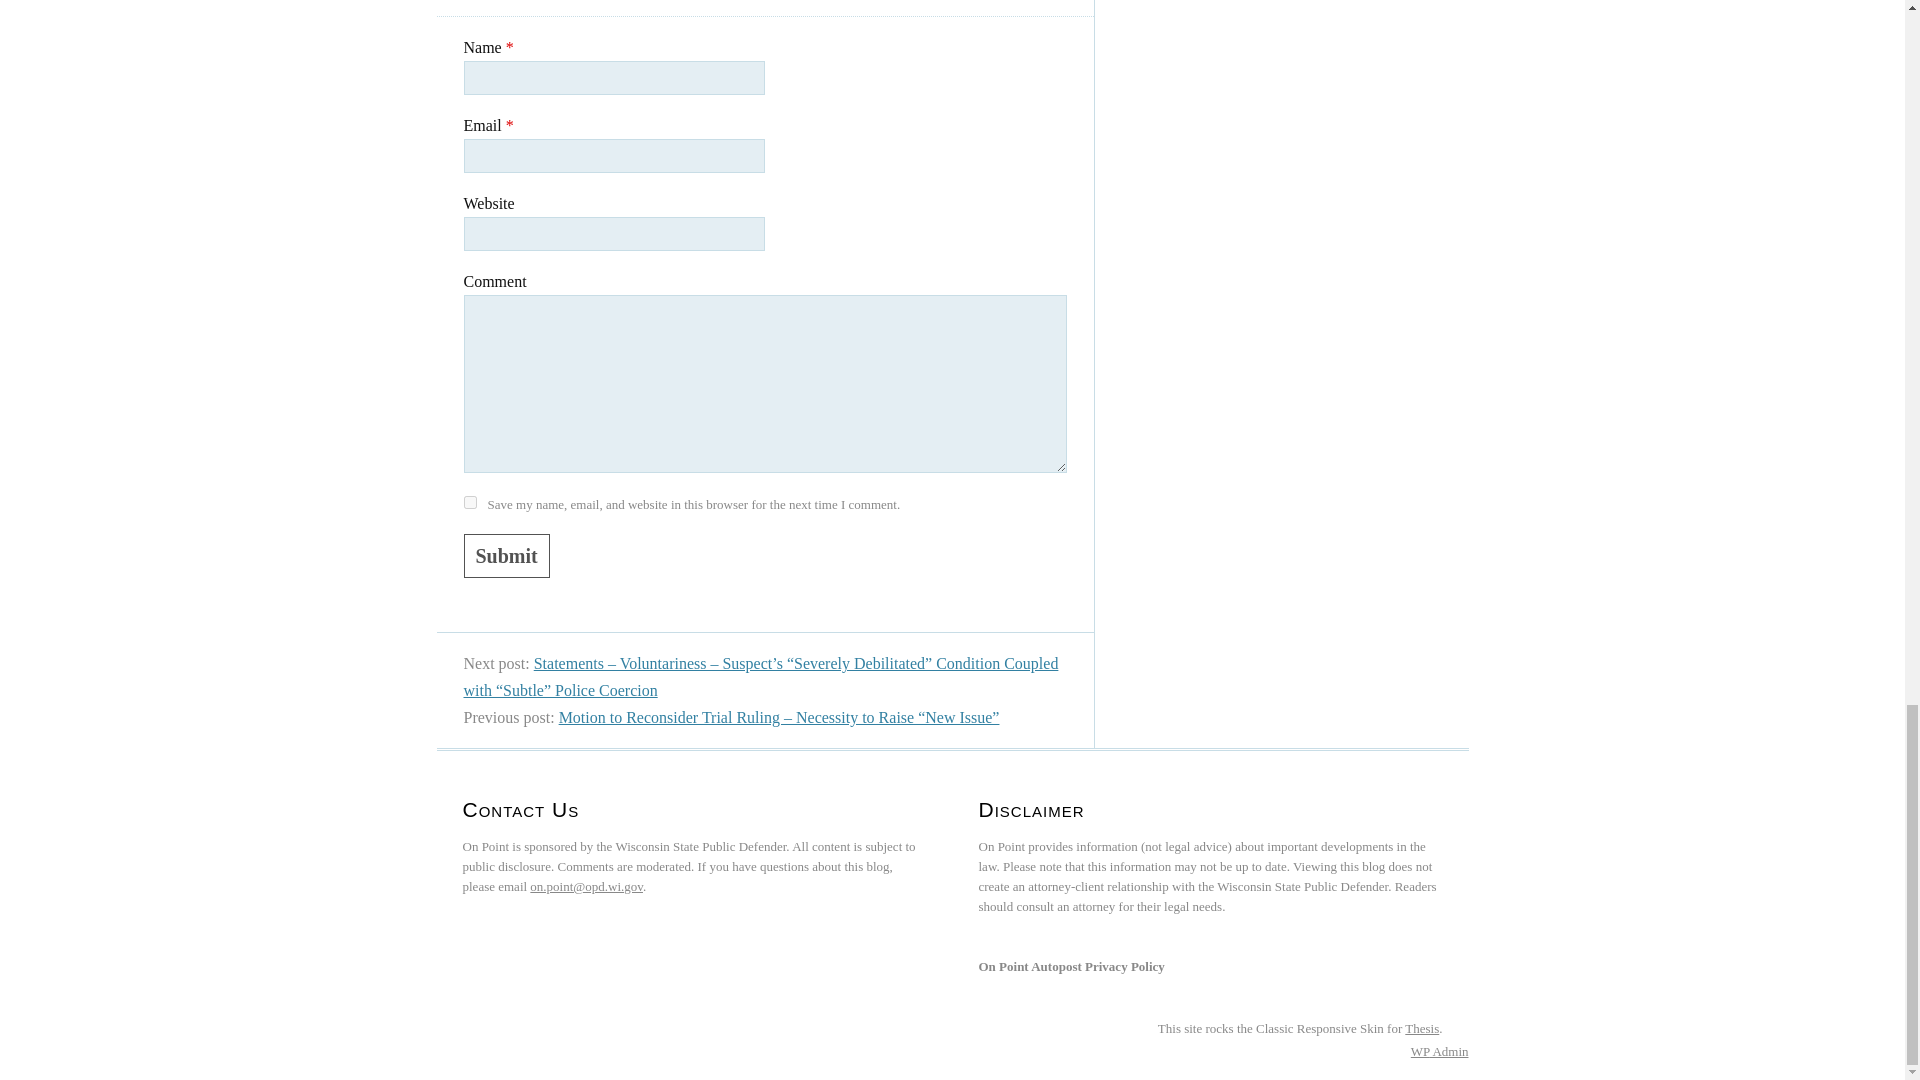 This screenshot has height=1080, width=1920. What do you see at coordinates (506, 555) in the screenshot?
I see `Submit` at bounding box center [506, 555].